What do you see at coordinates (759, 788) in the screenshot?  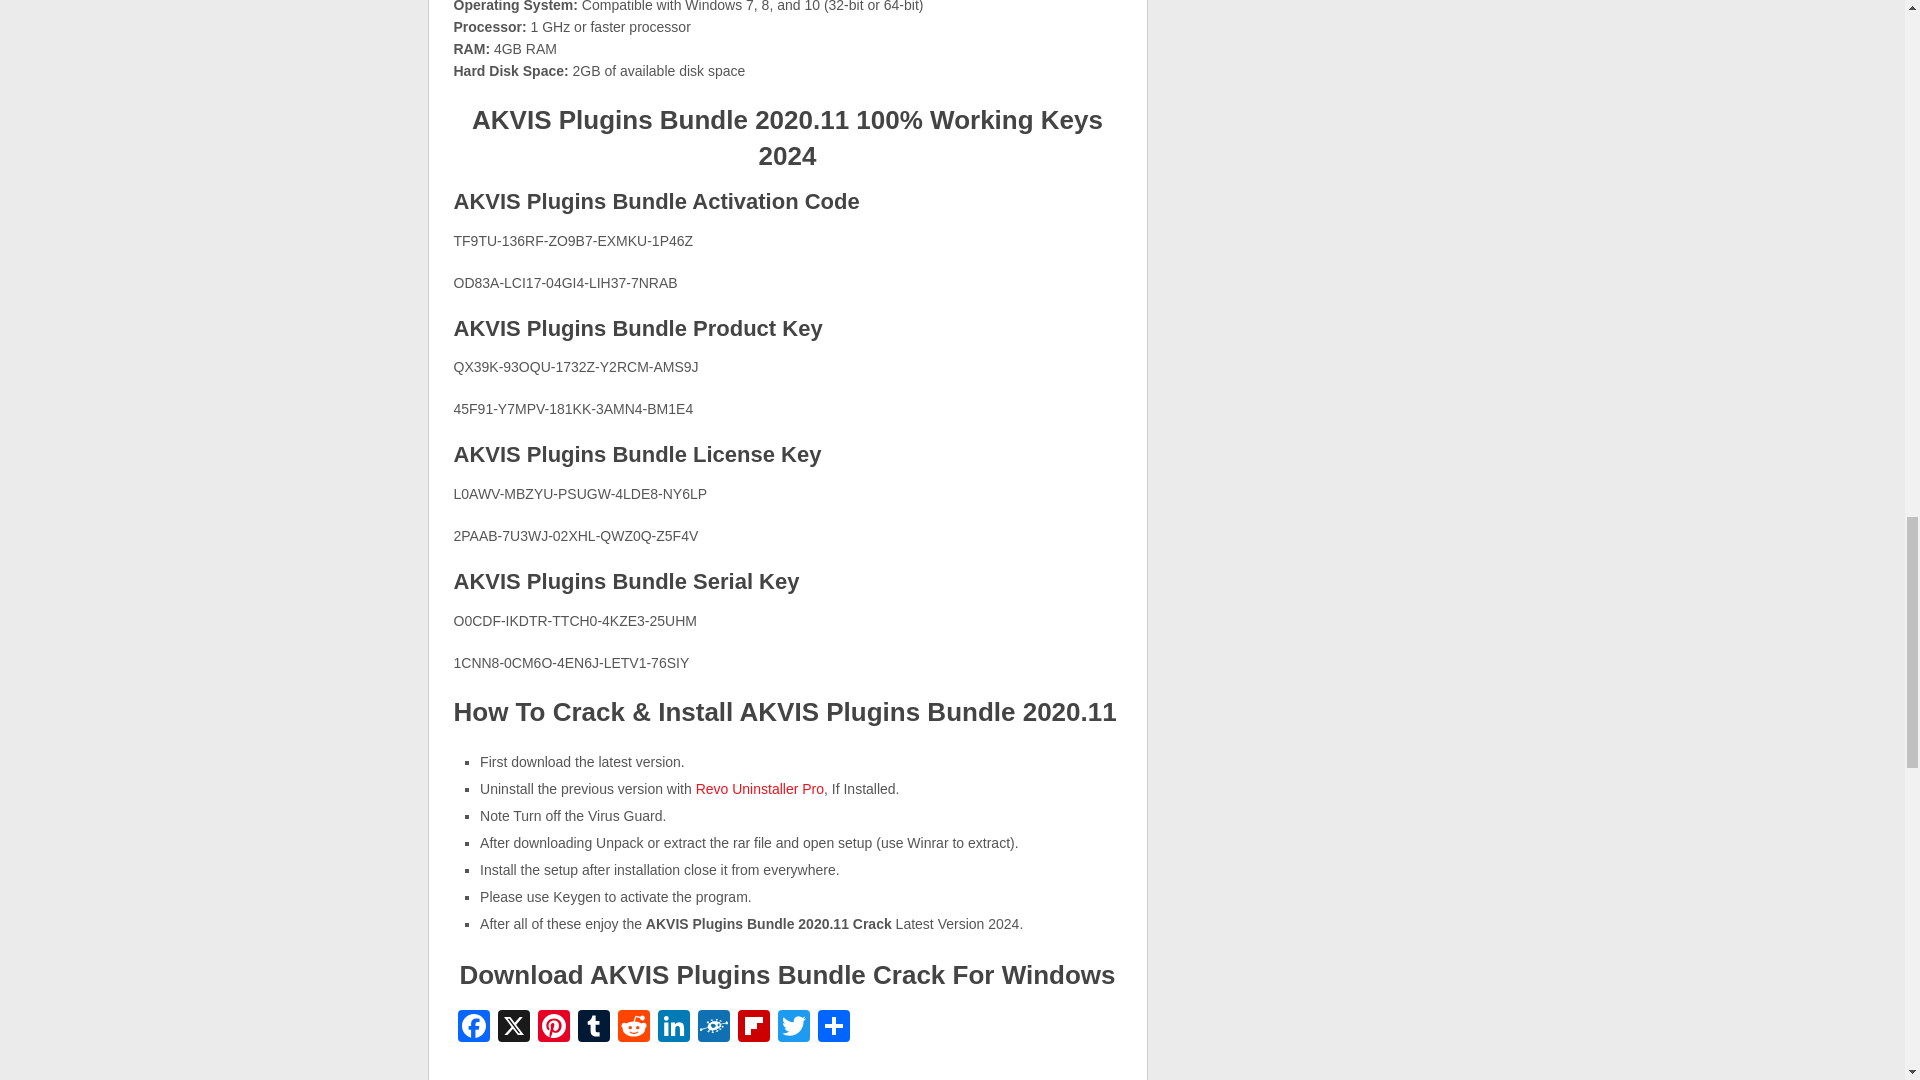 I see `Revo Uninstaller Pro` at bounding box center [759, 788].